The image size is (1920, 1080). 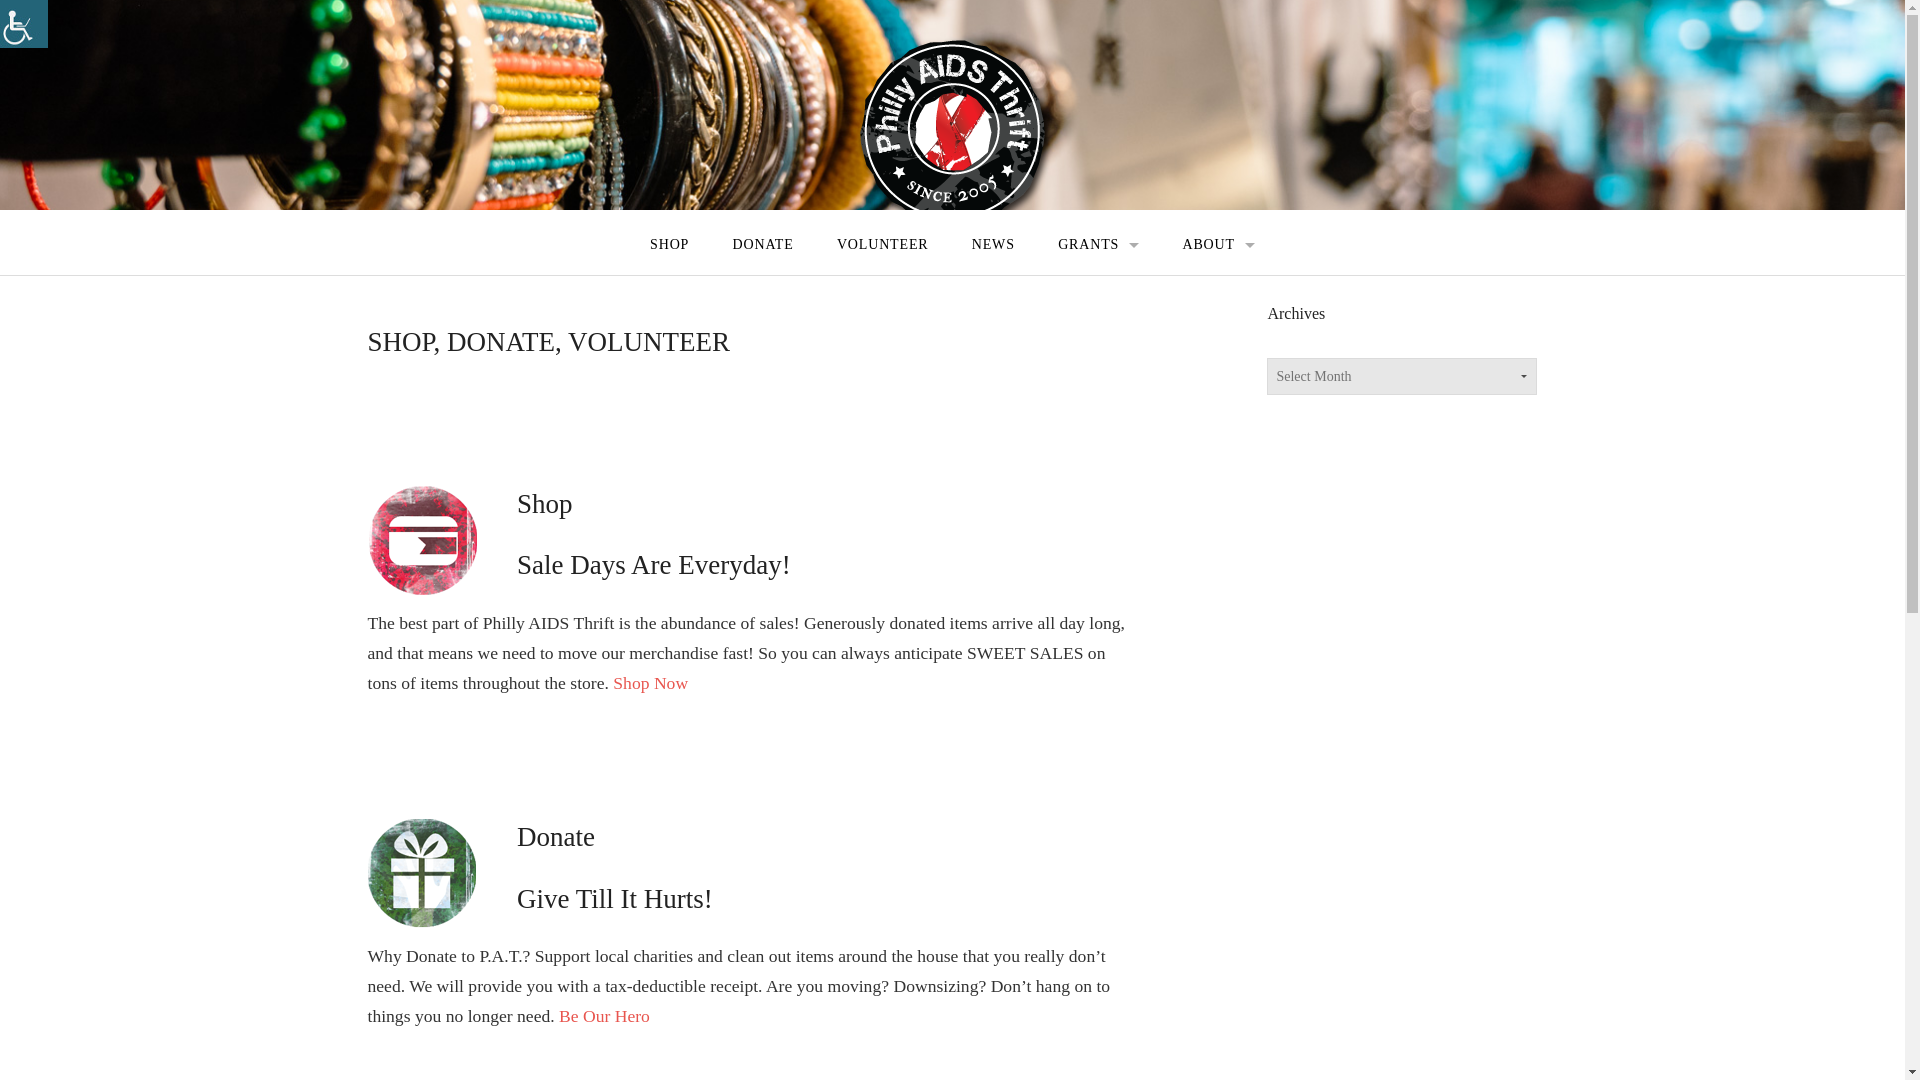 What do you see at coordinates (422, 540) in the screenshot?
I see `shopicon` at bounding box center [422, 540].